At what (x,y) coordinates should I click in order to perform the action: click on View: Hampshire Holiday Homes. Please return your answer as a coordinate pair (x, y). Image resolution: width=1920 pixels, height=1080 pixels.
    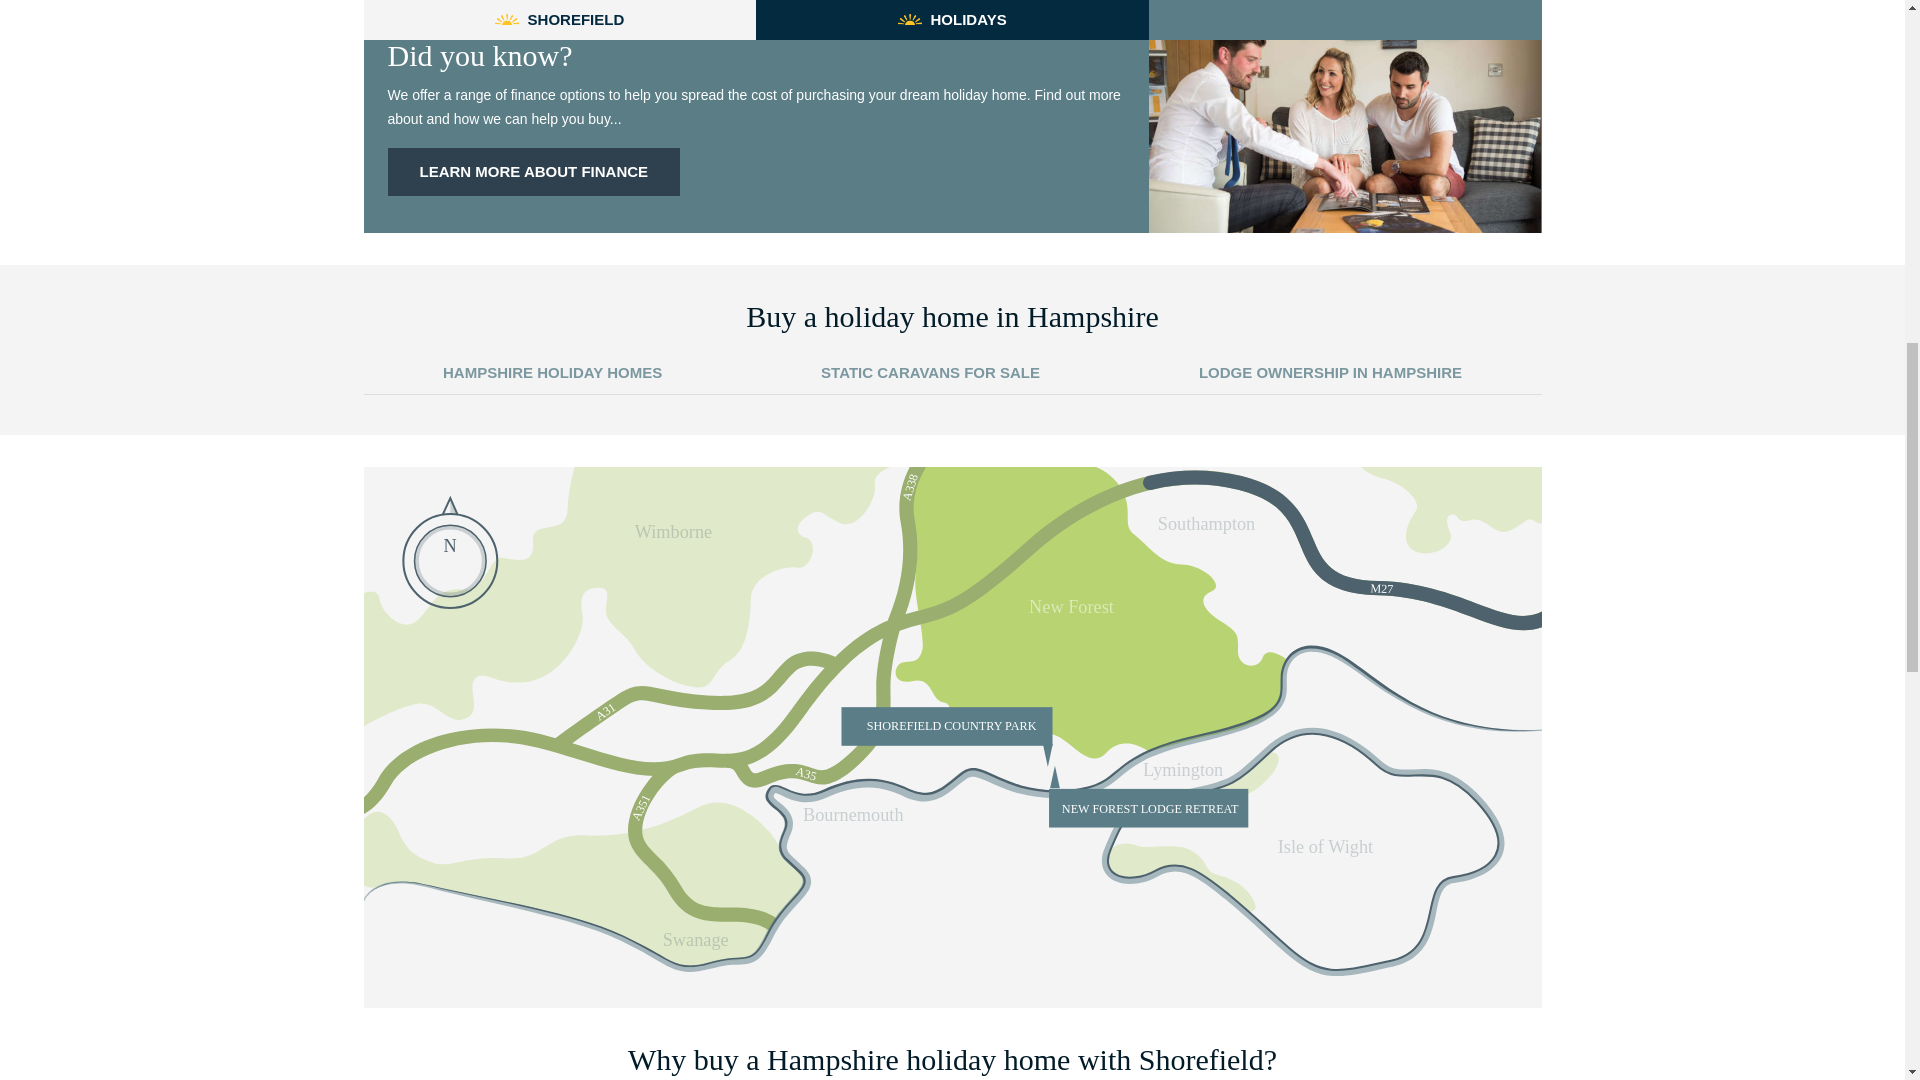
    Looking at the image, I should click on (552, 374).